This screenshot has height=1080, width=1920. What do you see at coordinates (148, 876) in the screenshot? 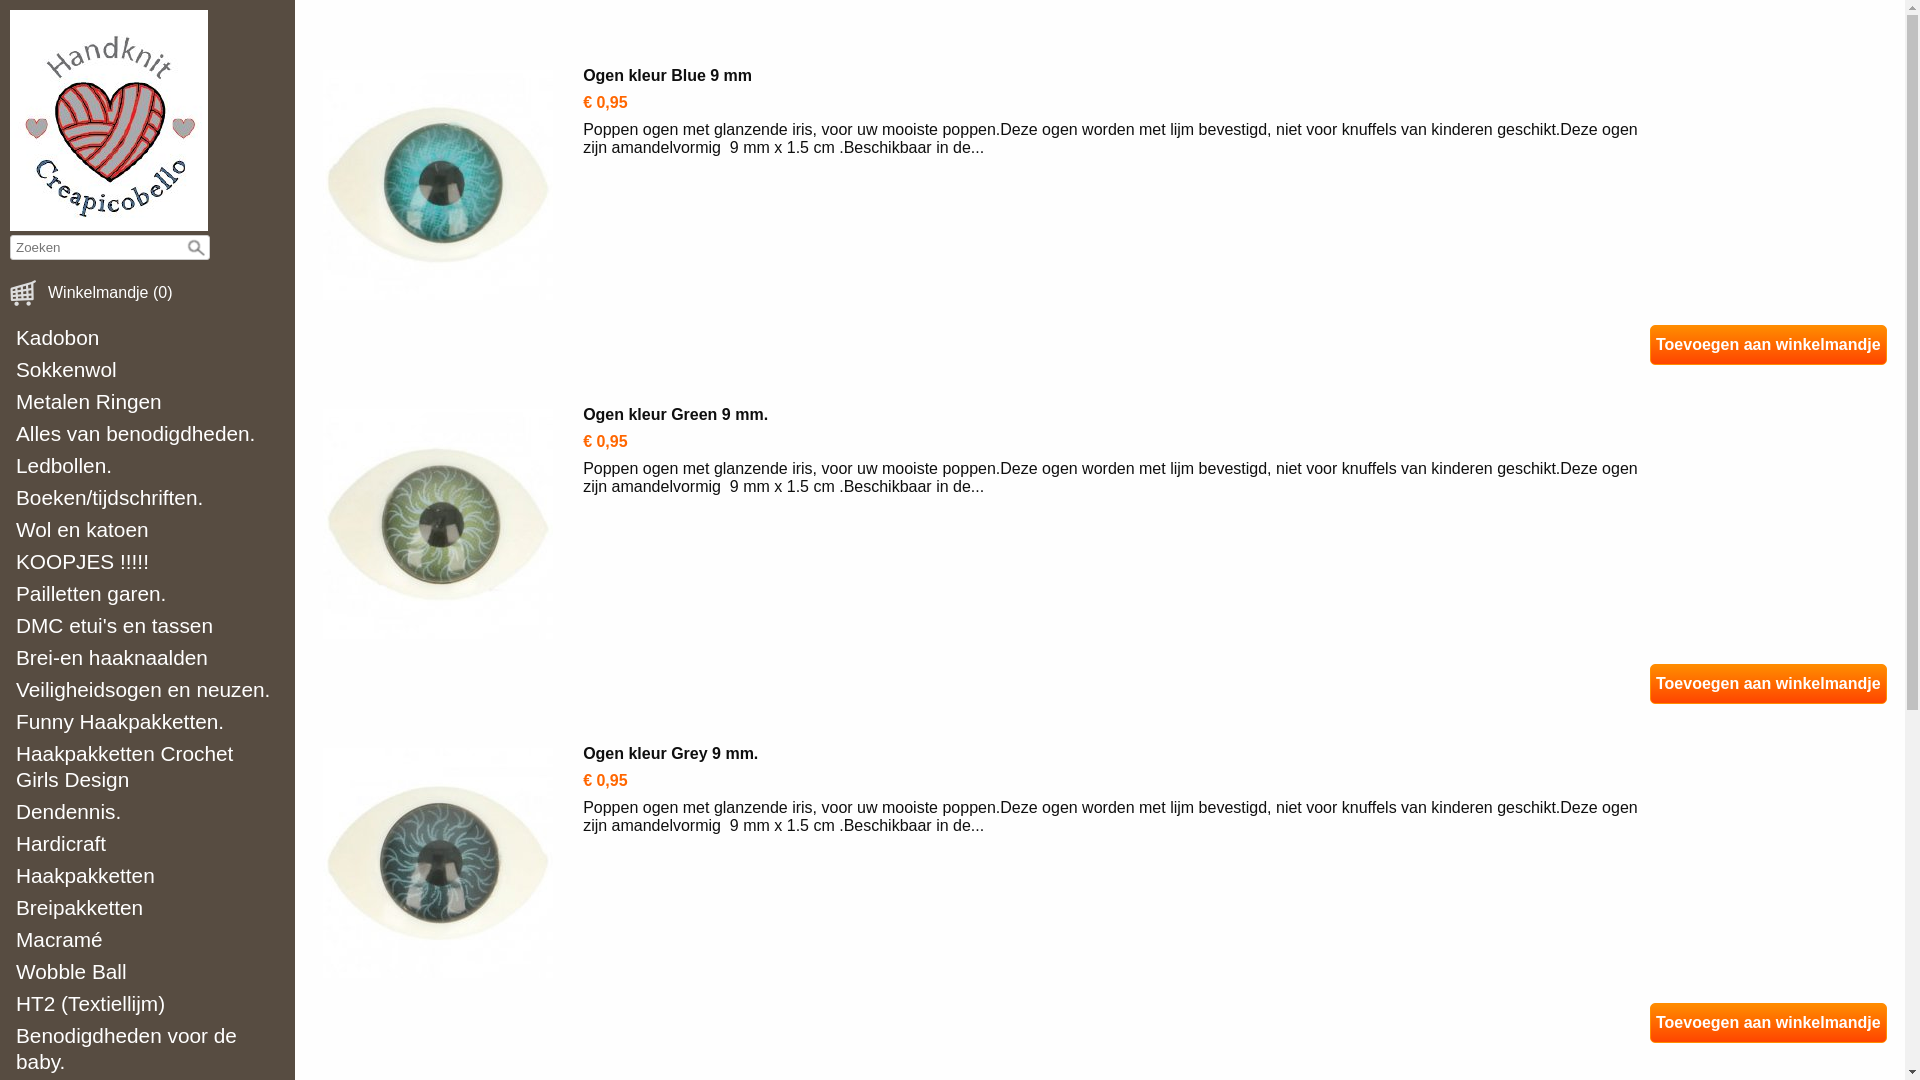
I see `Haakpakketten` at bounding box center [148, 876].